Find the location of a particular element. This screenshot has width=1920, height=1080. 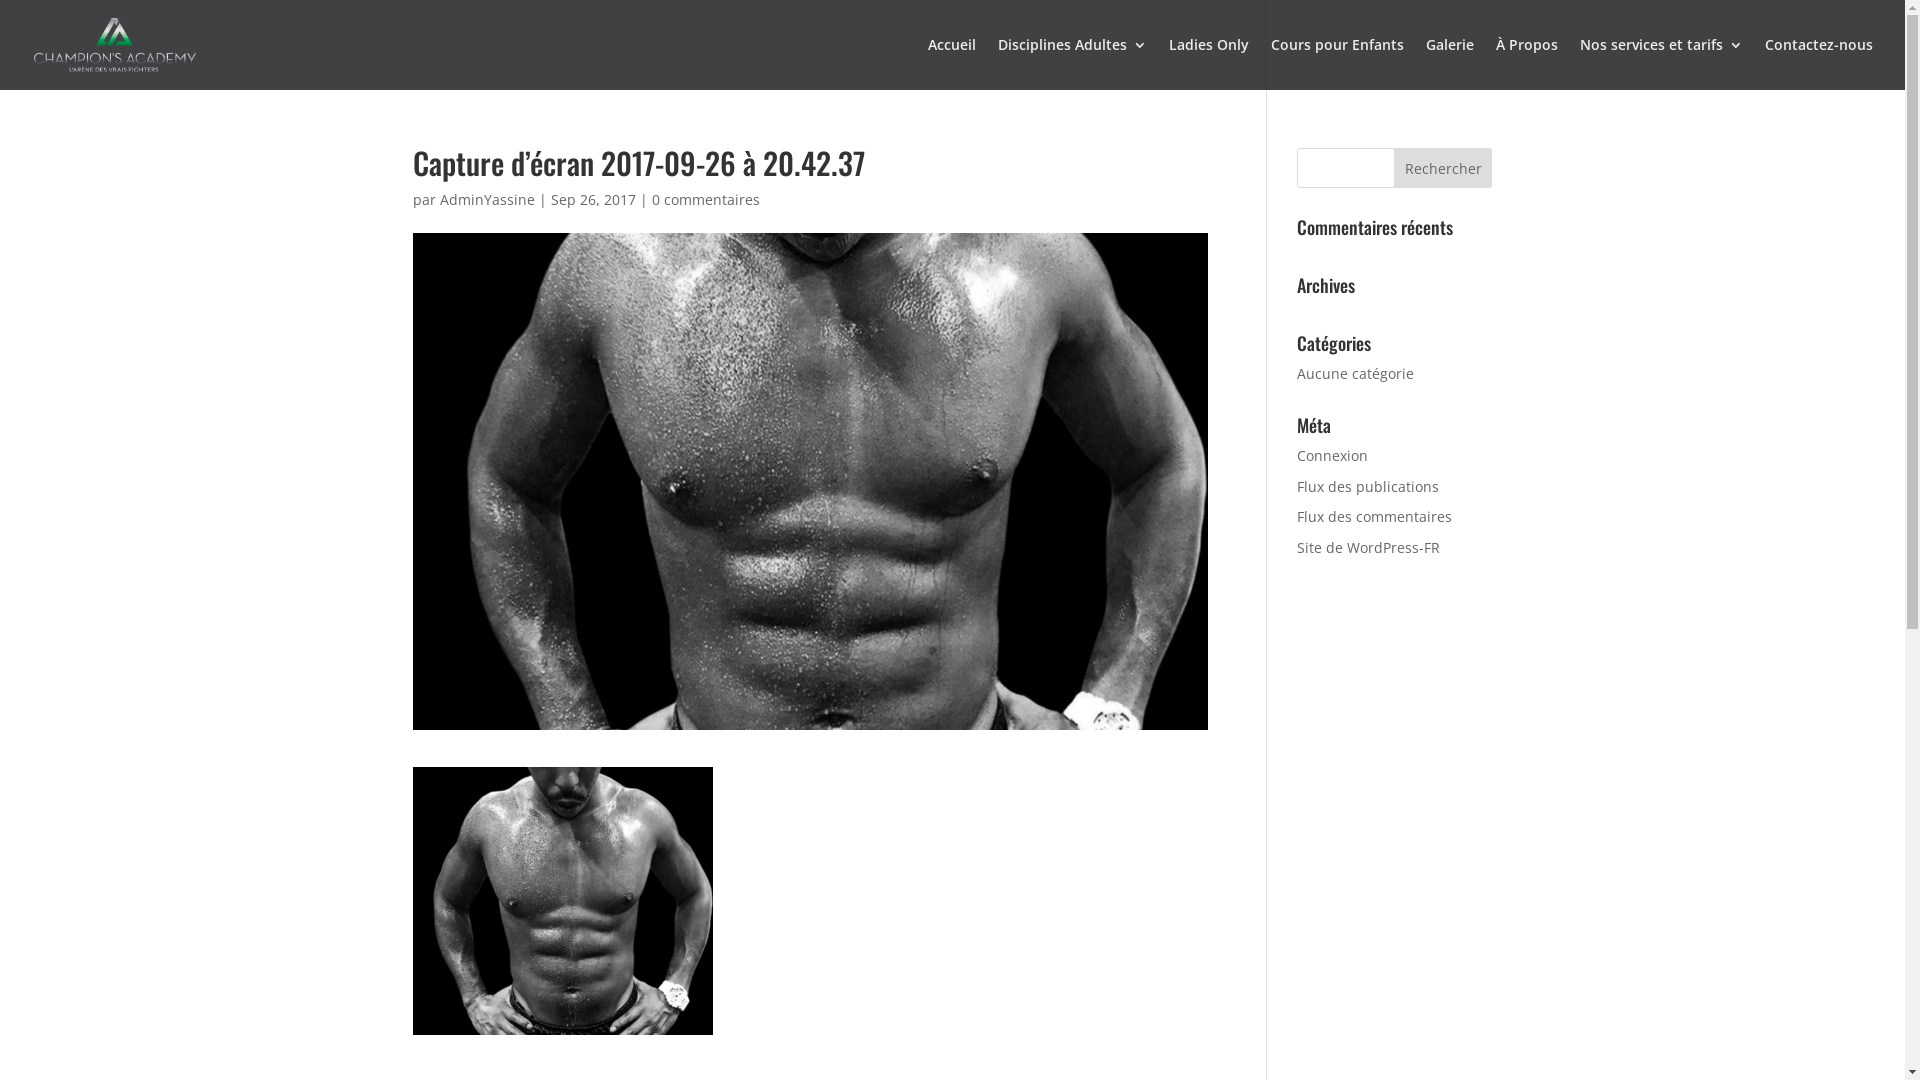

0 commentaires is located at coordinates (706, 200).